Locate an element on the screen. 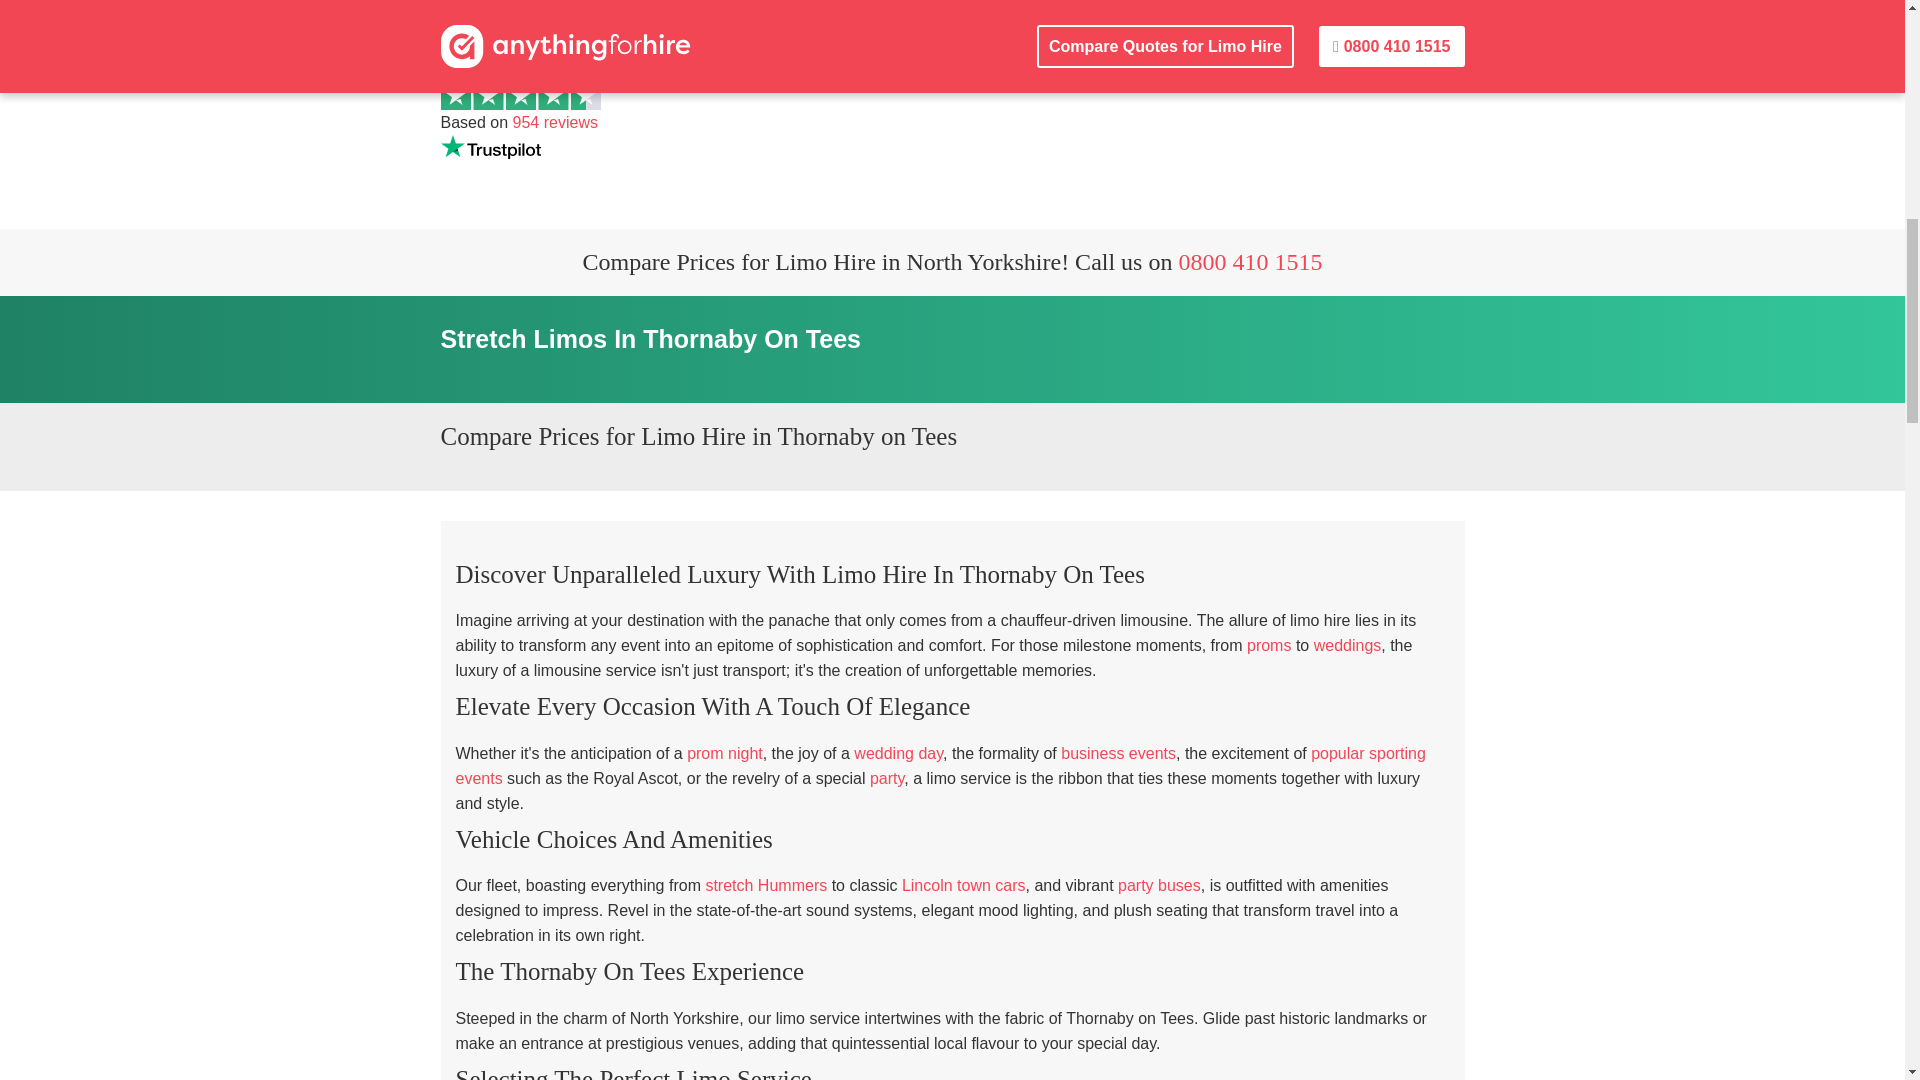  proms is located at coordinates (1268, 646).